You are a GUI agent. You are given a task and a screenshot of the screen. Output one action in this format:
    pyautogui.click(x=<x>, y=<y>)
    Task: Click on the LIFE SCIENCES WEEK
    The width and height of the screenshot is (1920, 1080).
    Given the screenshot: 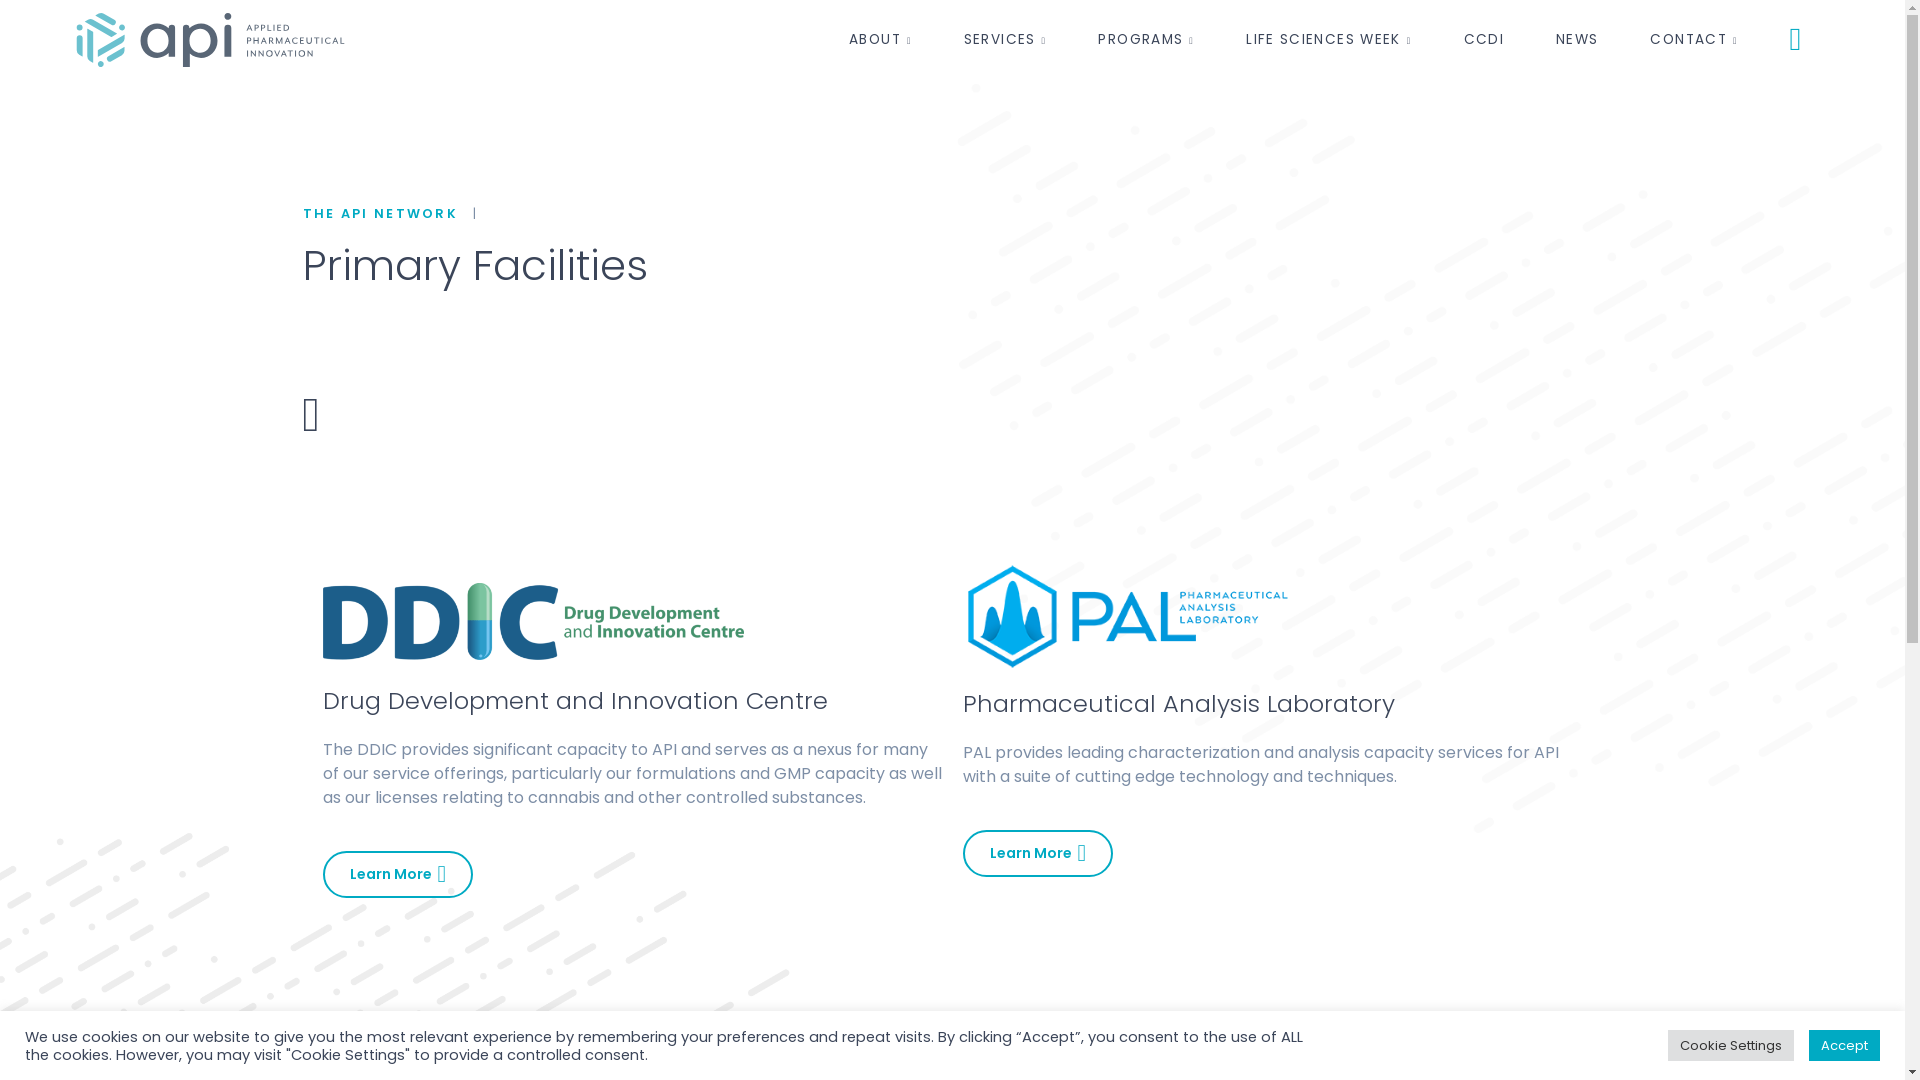 What is the action you would take?
    pyautogui.click(x=1328, y=40)
    